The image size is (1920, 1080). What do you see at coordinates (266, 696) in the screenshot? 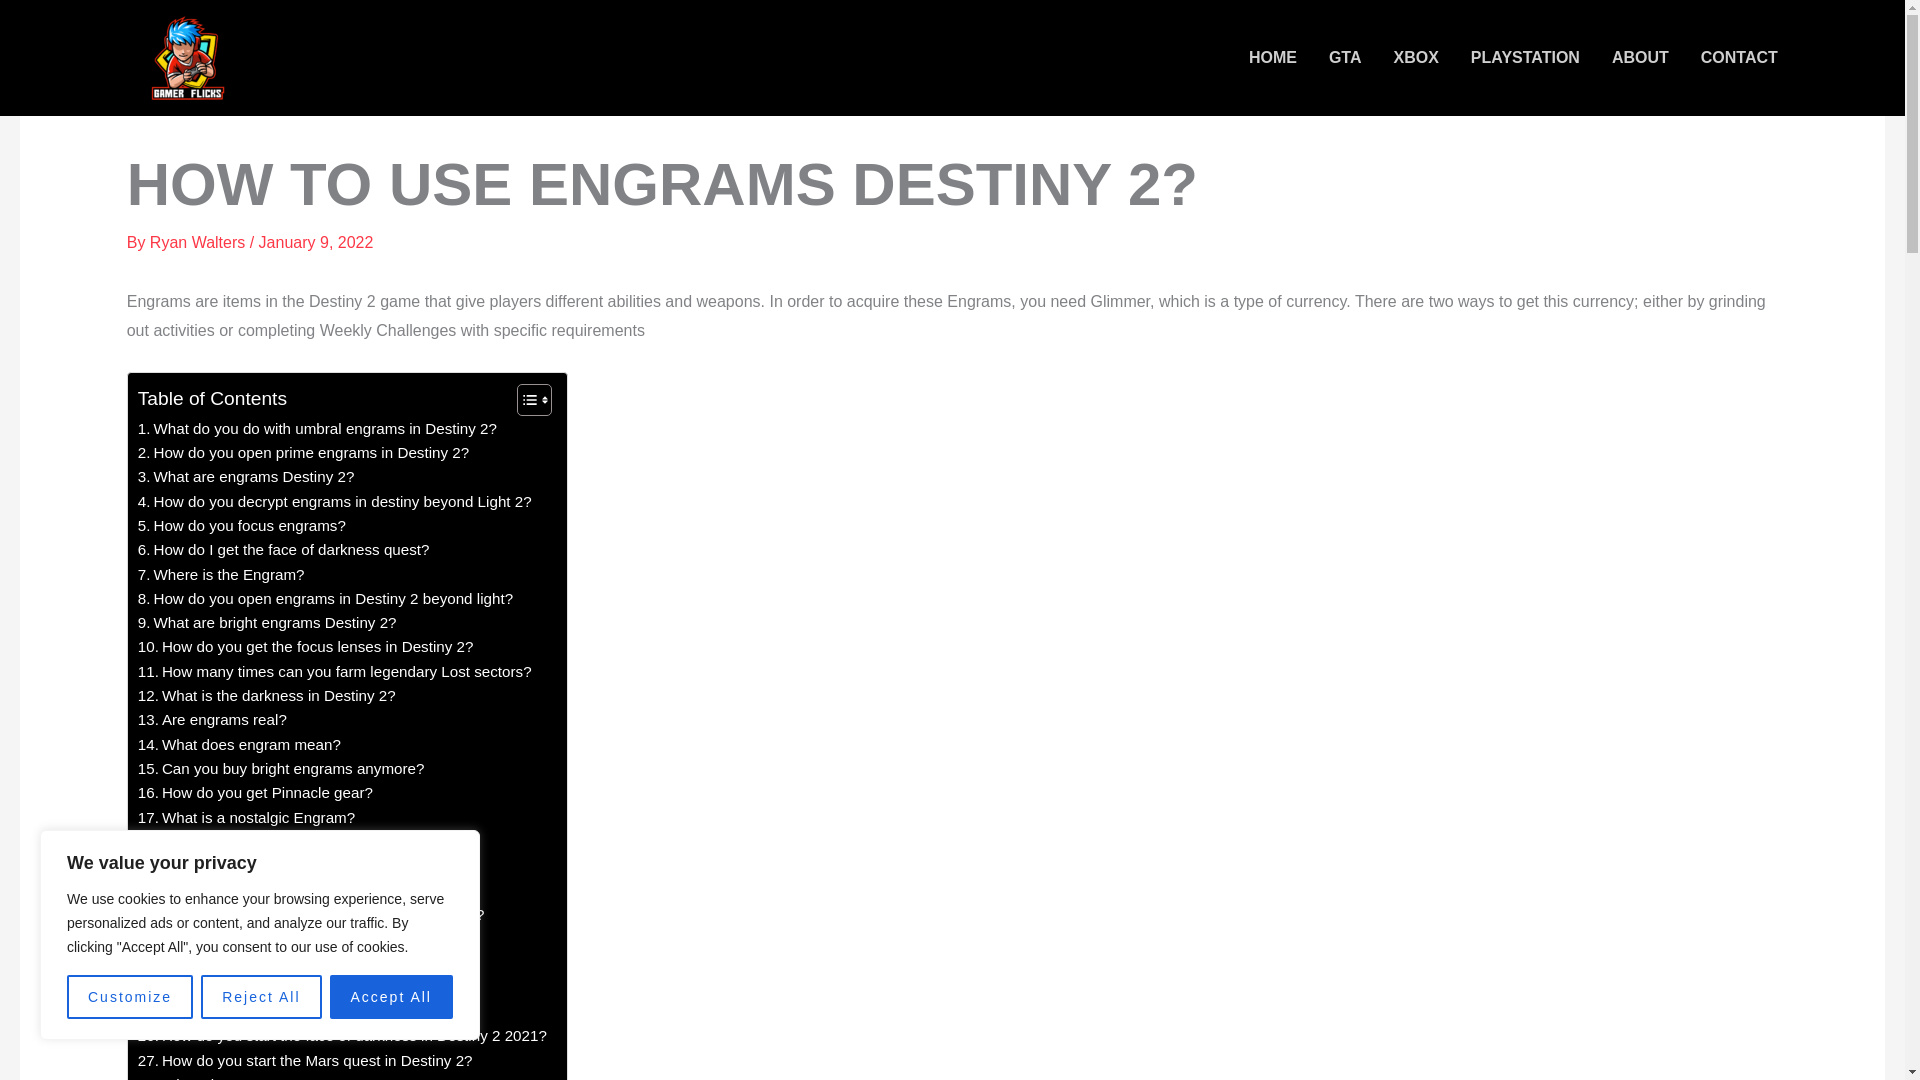
I see `What is the darkness in Destiny 2?` at bounding box center [266, 696].